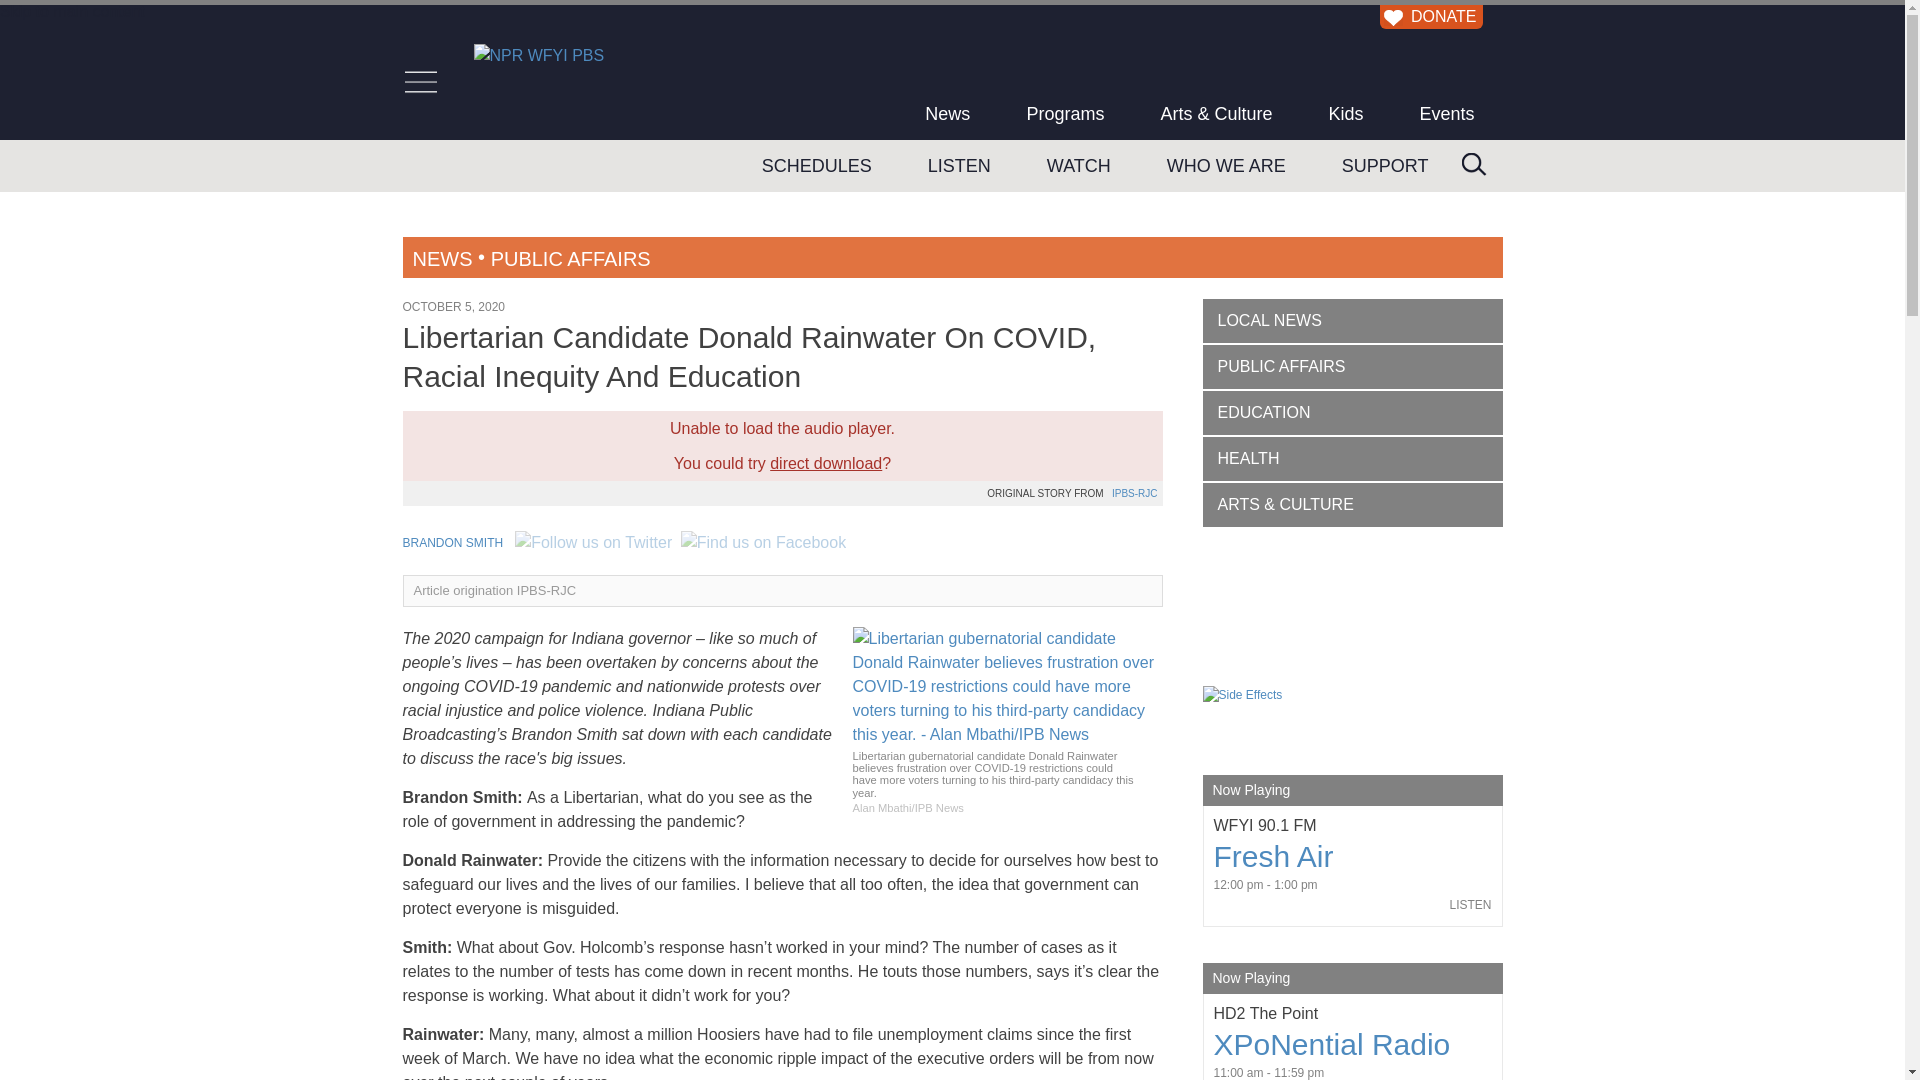  Describe the element at coordinates (570, 258) in the screenshot. I see `PUBLIC AFFAIRS` at that location.